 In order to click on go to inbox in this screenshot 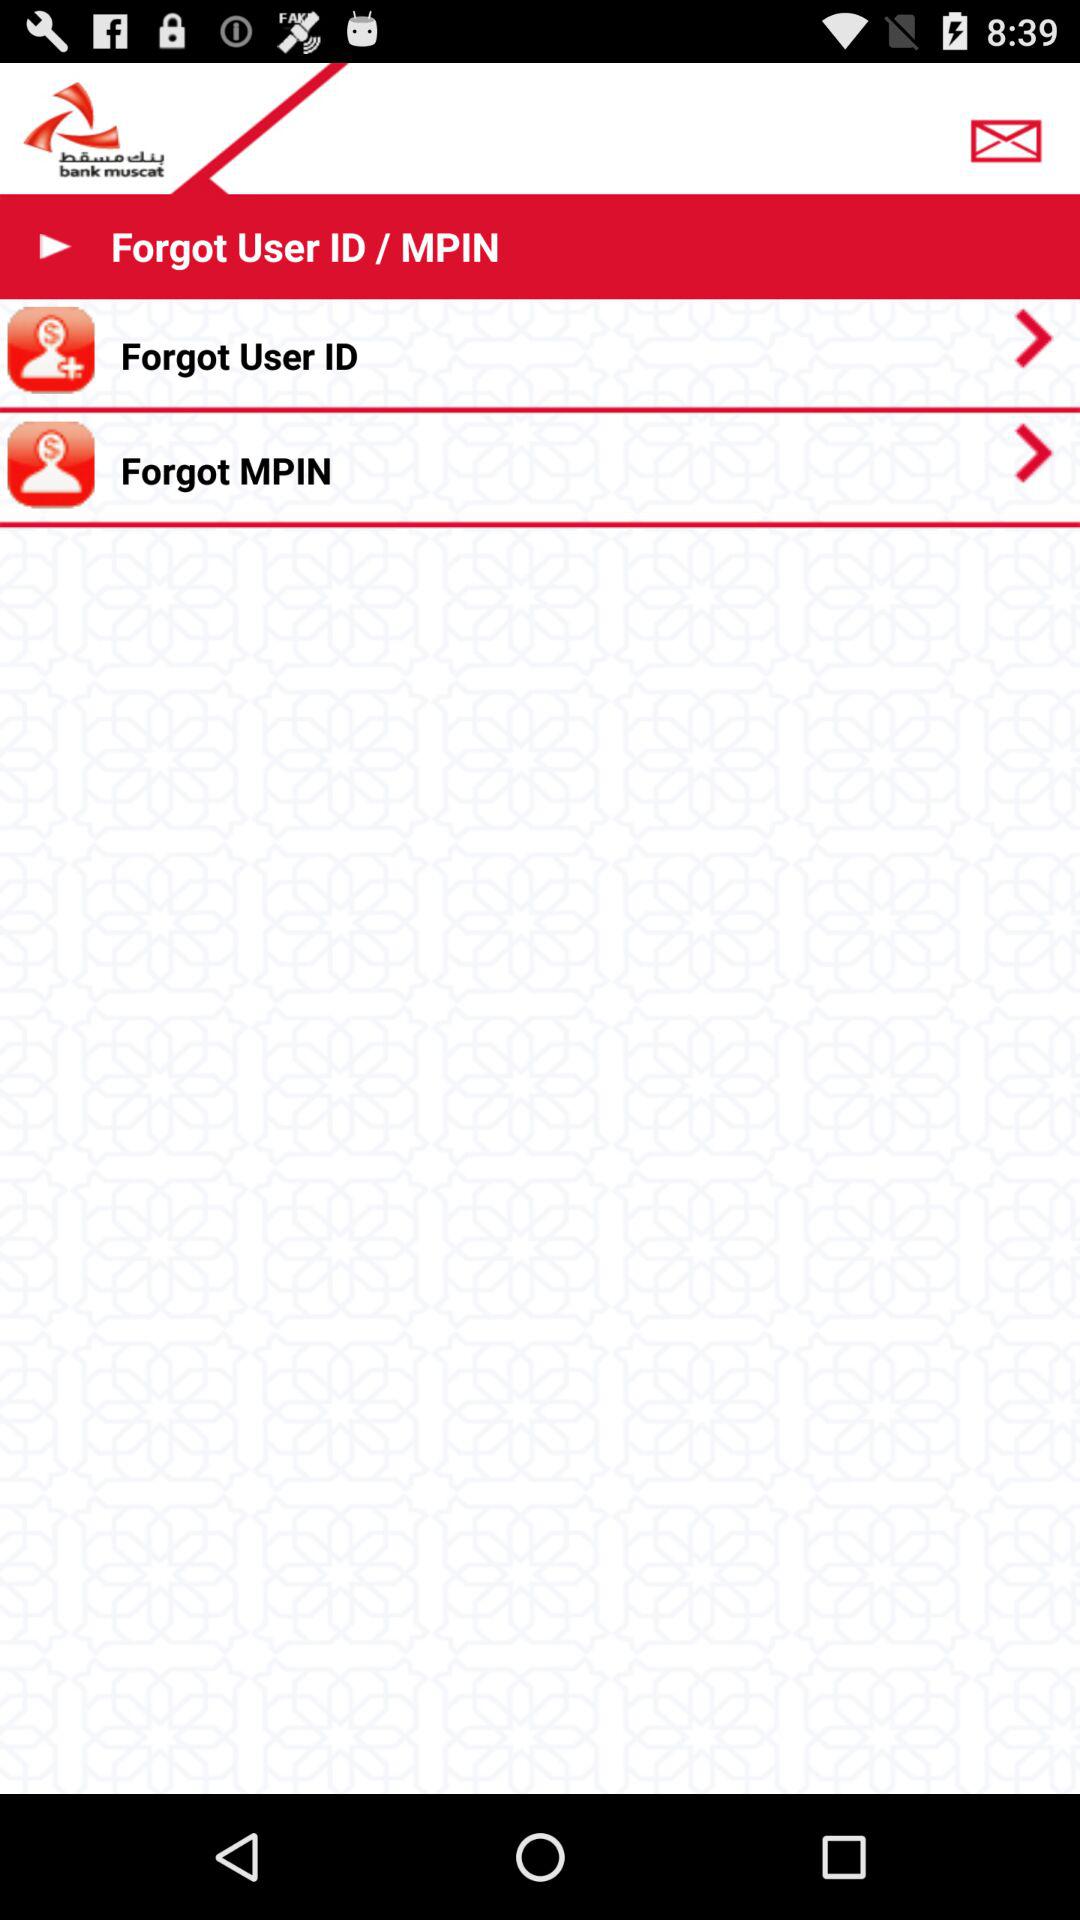, I will do `click(1011, 134)`.